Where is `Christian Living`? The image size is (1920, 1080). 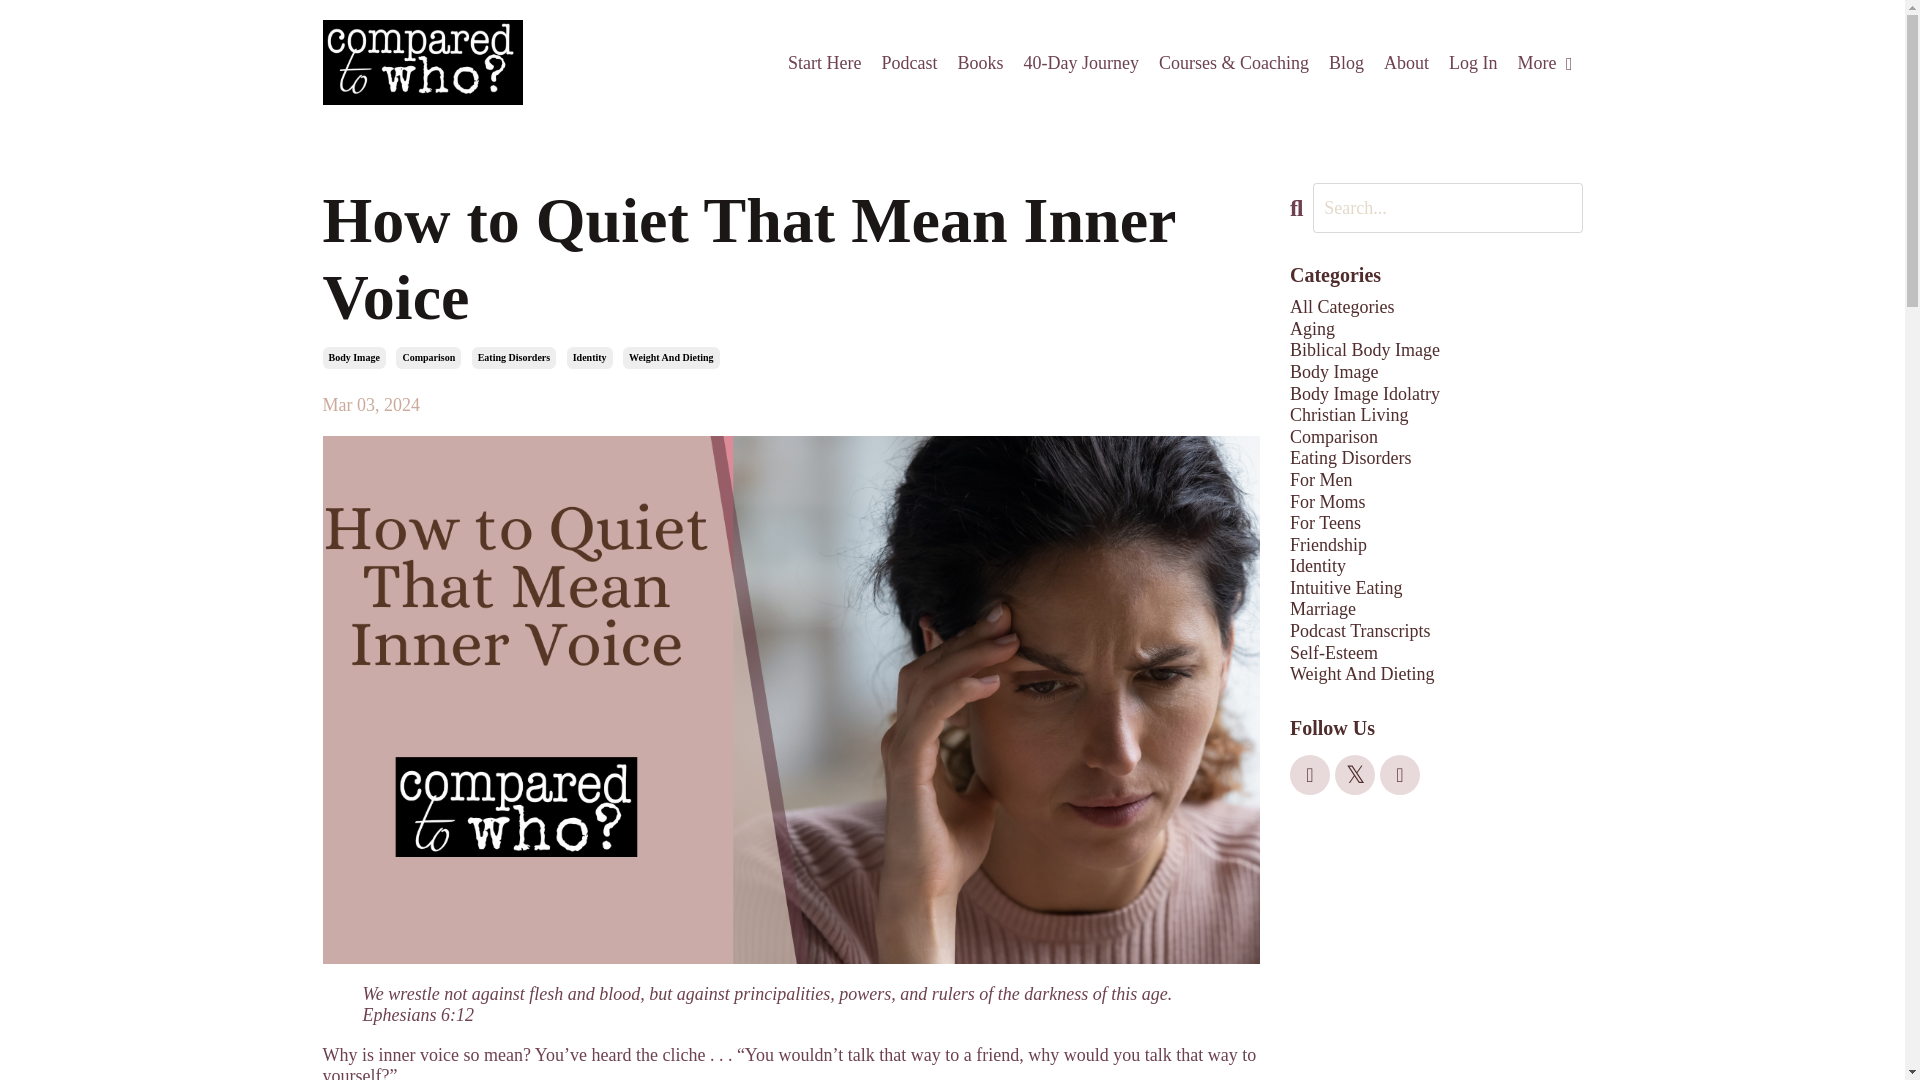 Christian Living is located at coordinates (1436, 416).